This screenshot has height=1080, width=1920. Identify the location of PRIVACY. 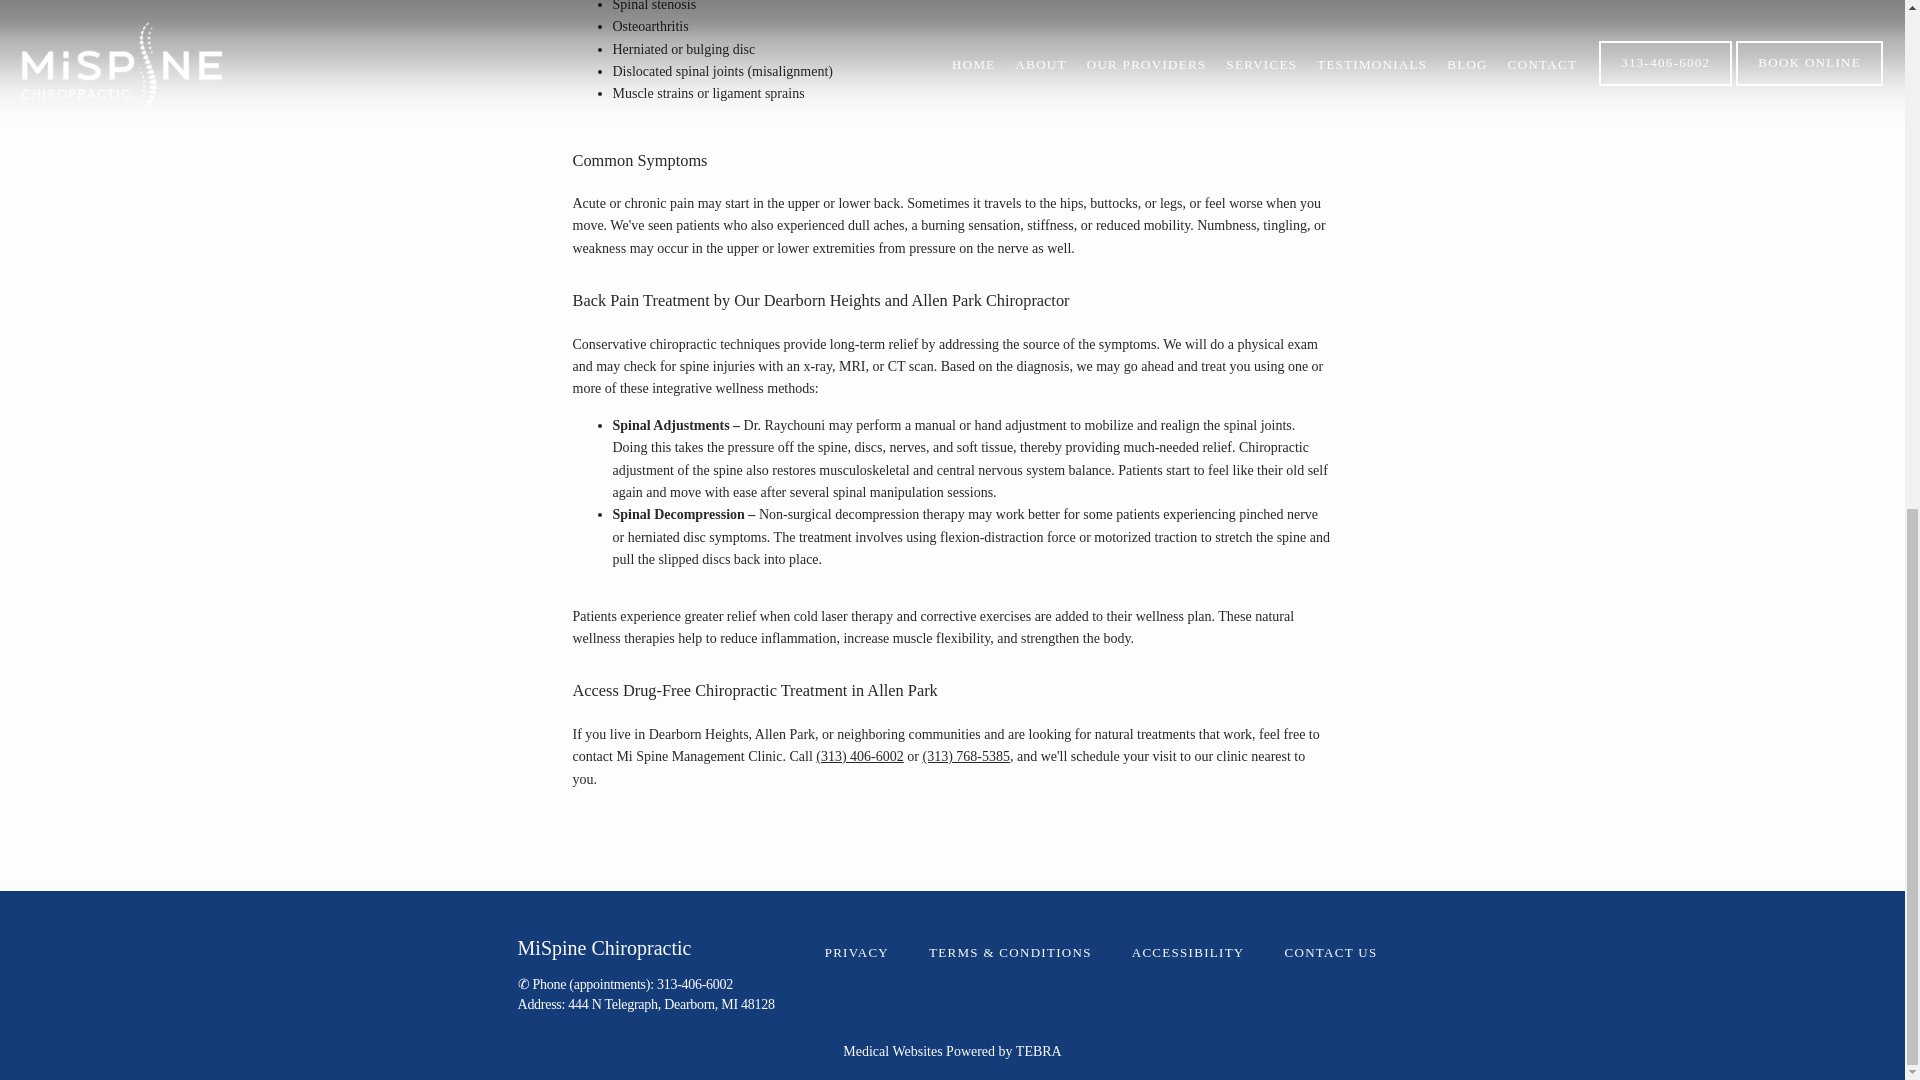
(856, 952).